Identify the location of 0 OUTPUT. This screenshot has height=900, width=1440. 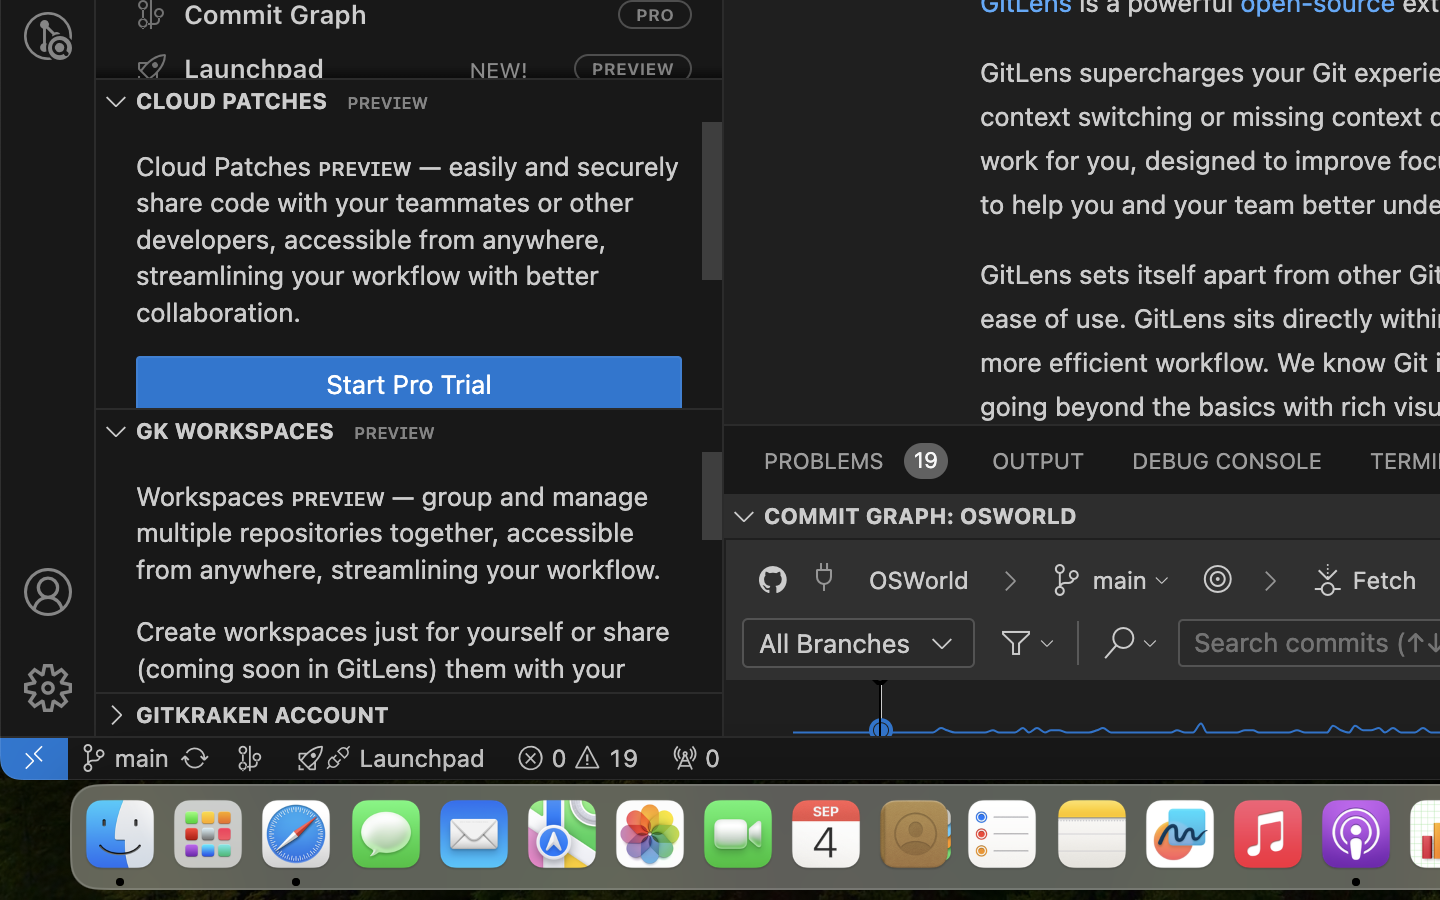
(1039, 460).